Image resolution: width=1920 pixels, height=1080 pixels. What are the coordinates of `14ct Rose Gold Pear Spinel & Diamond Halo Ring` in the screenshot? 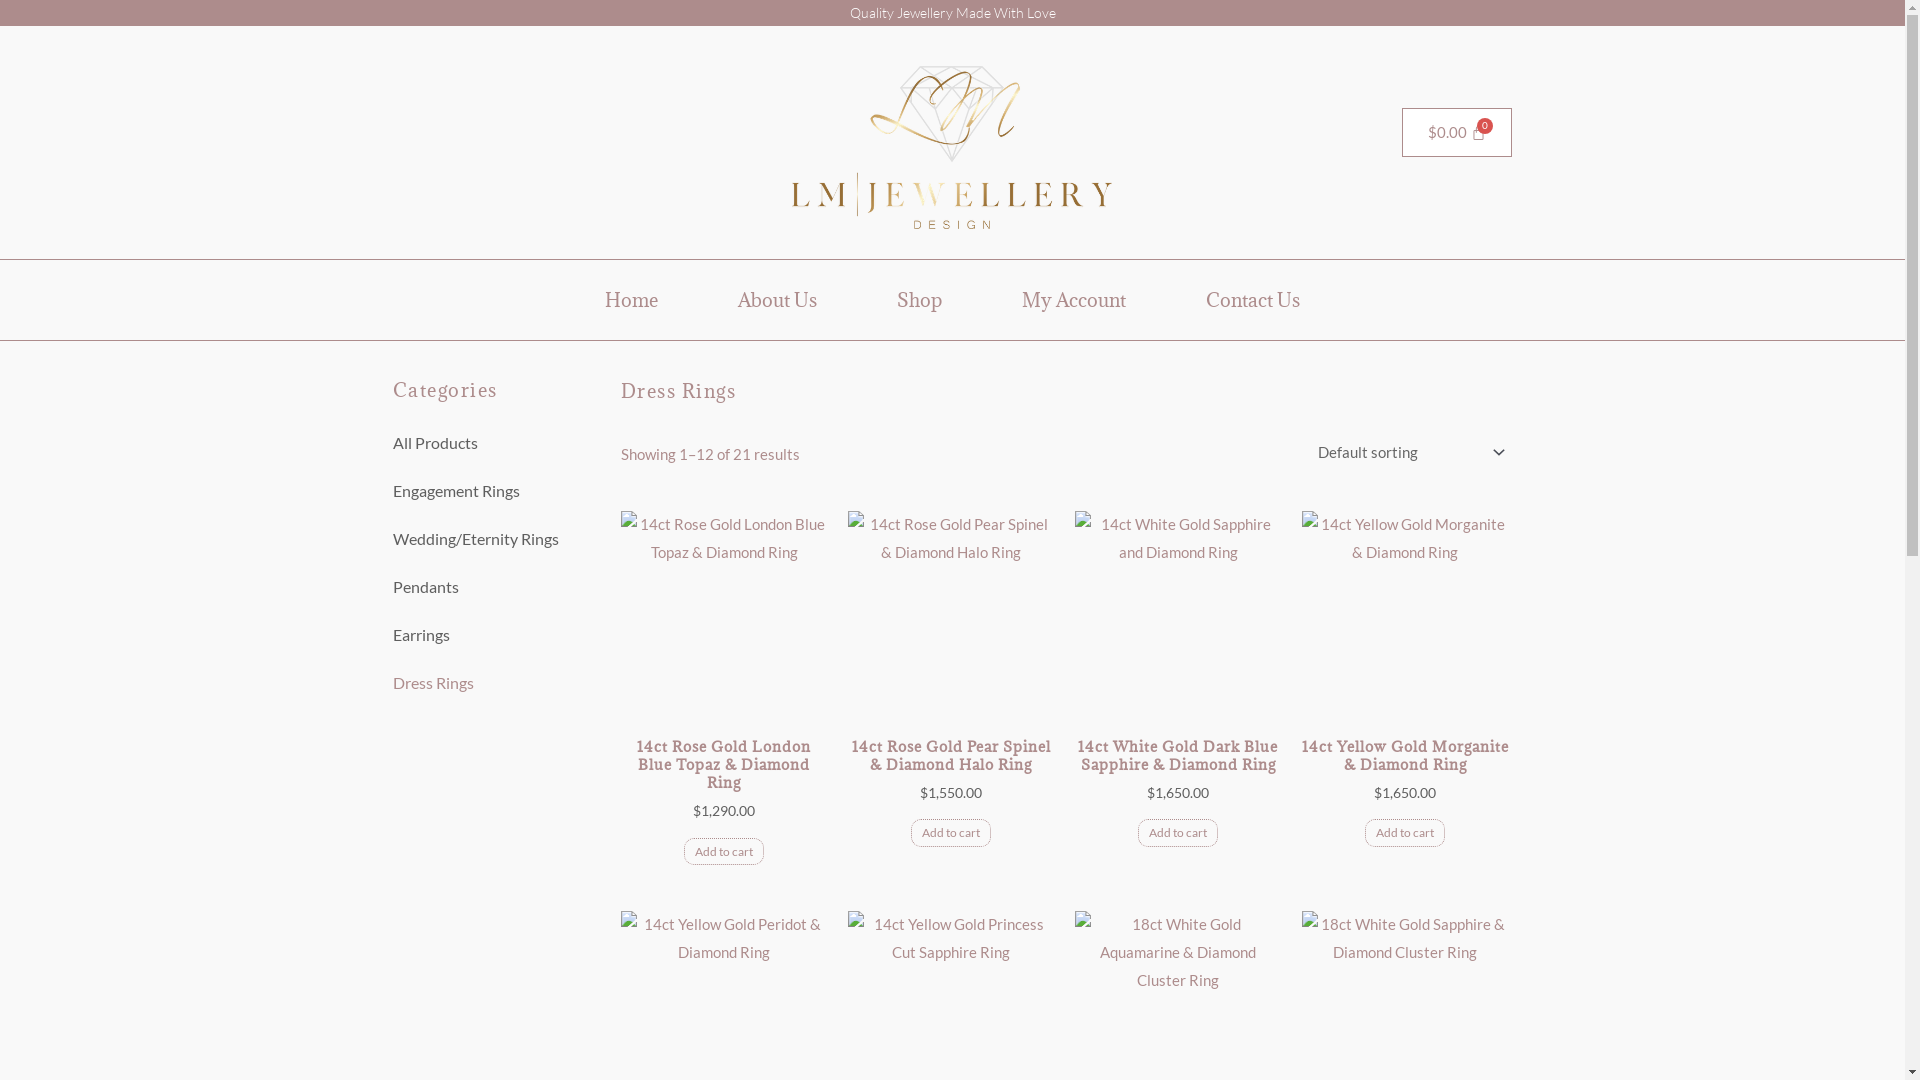 It's located at (952, 756).